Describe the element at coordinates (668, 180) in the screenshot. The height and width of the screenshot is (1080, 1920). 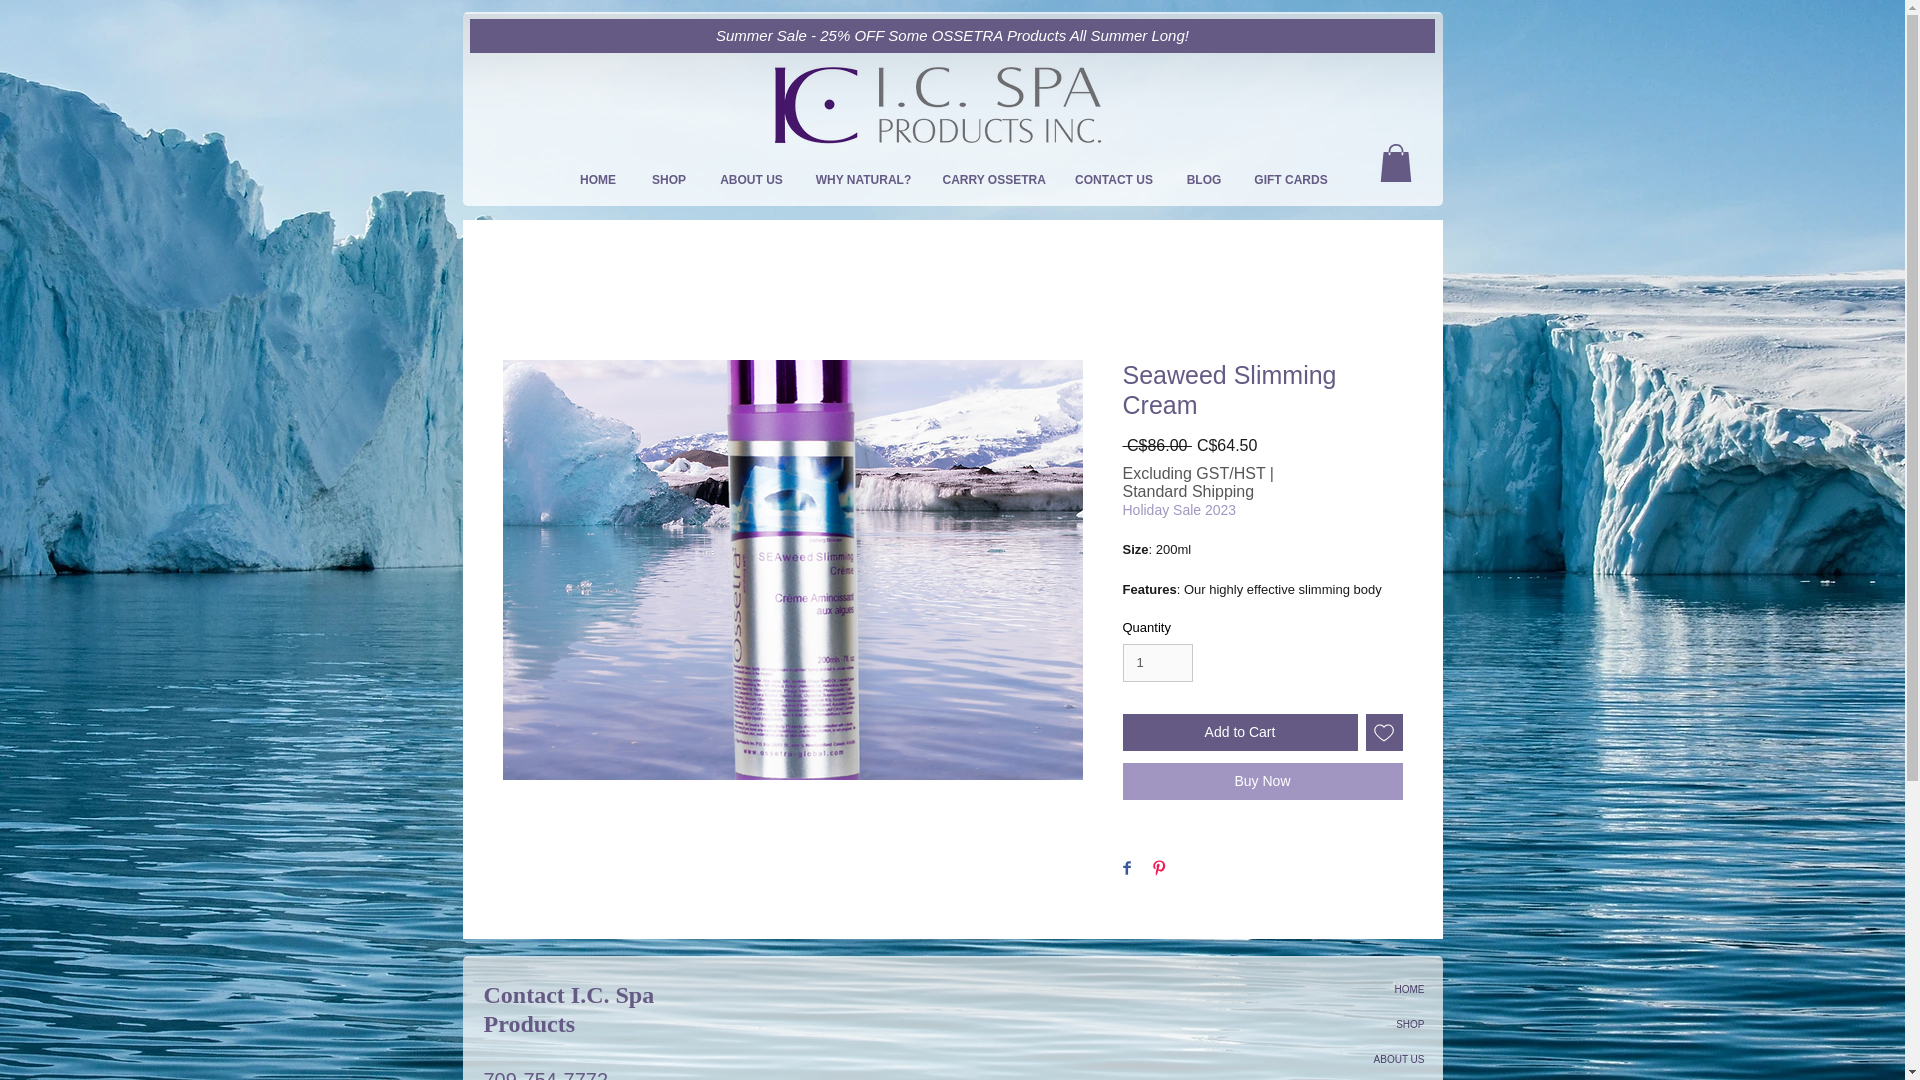
I see `SHOP` at that location.